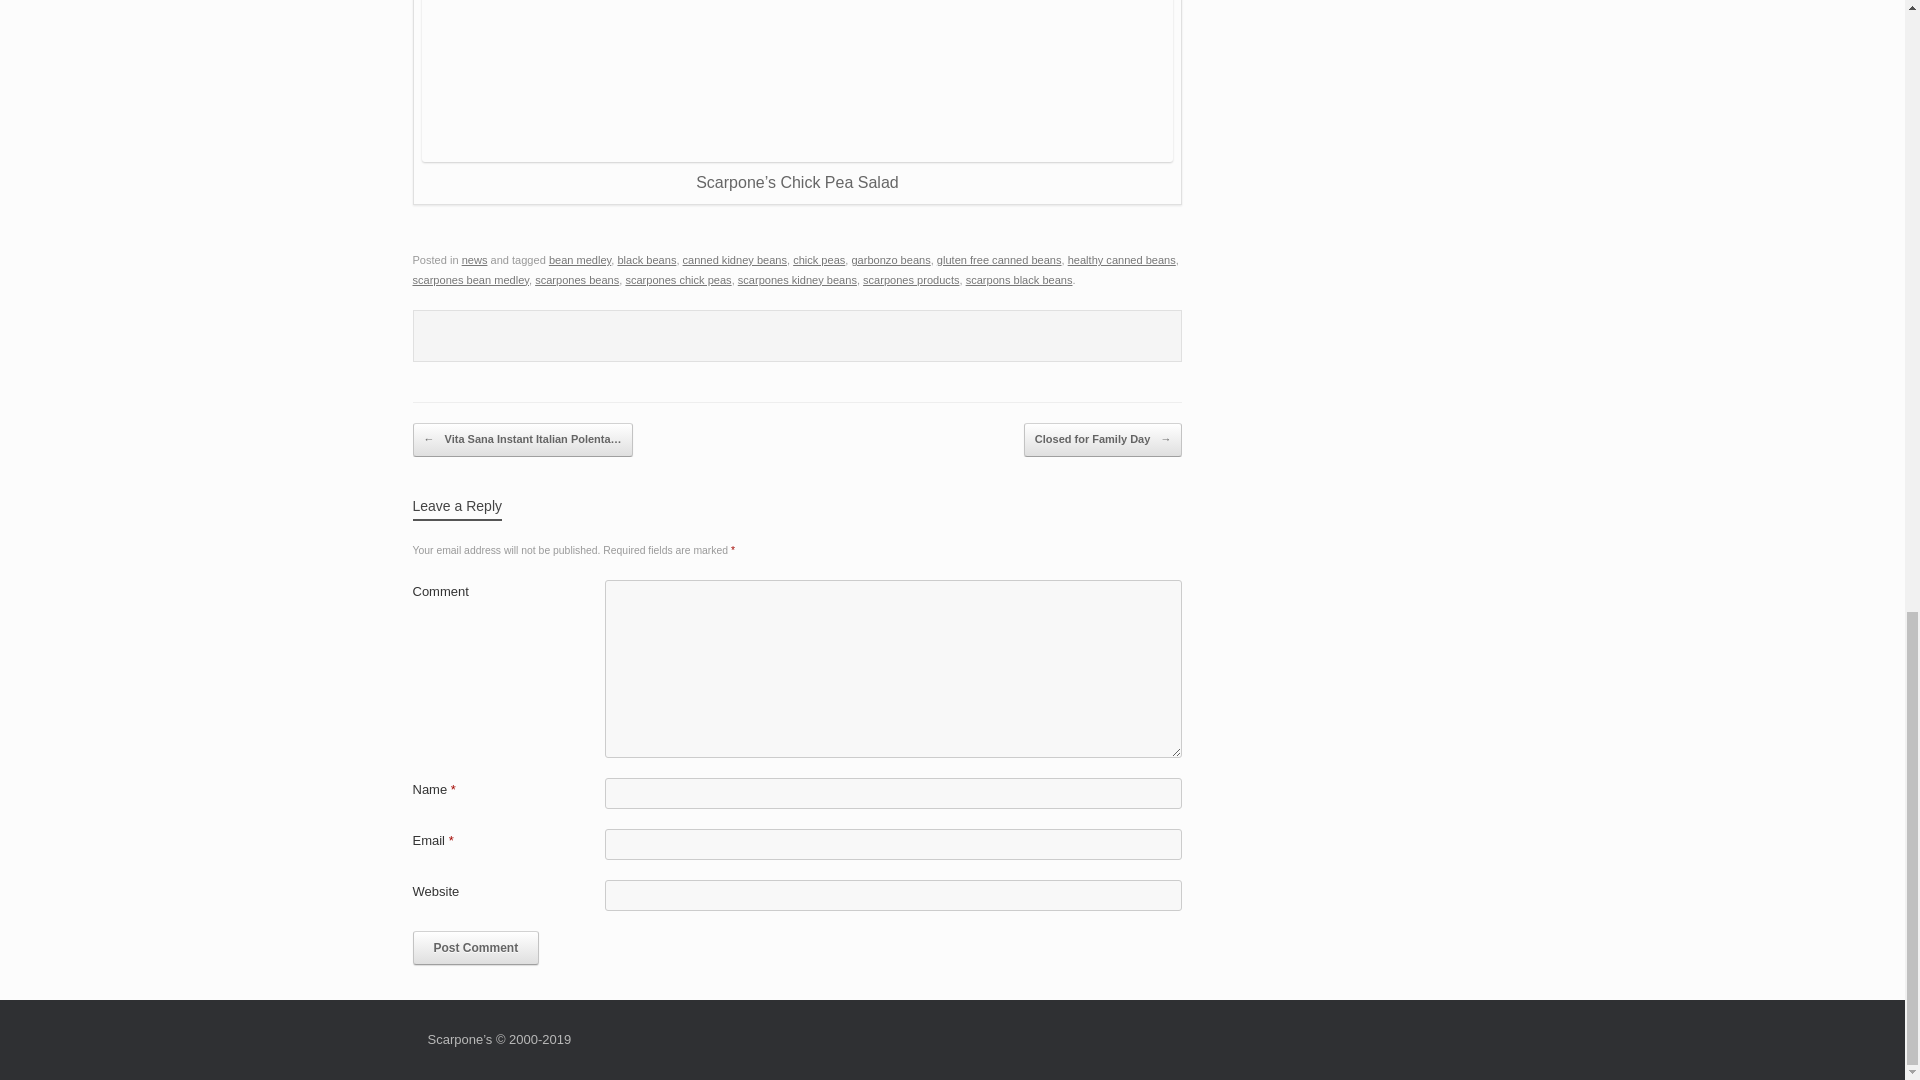  I want to click on scarpones beans, so click(576, 280).